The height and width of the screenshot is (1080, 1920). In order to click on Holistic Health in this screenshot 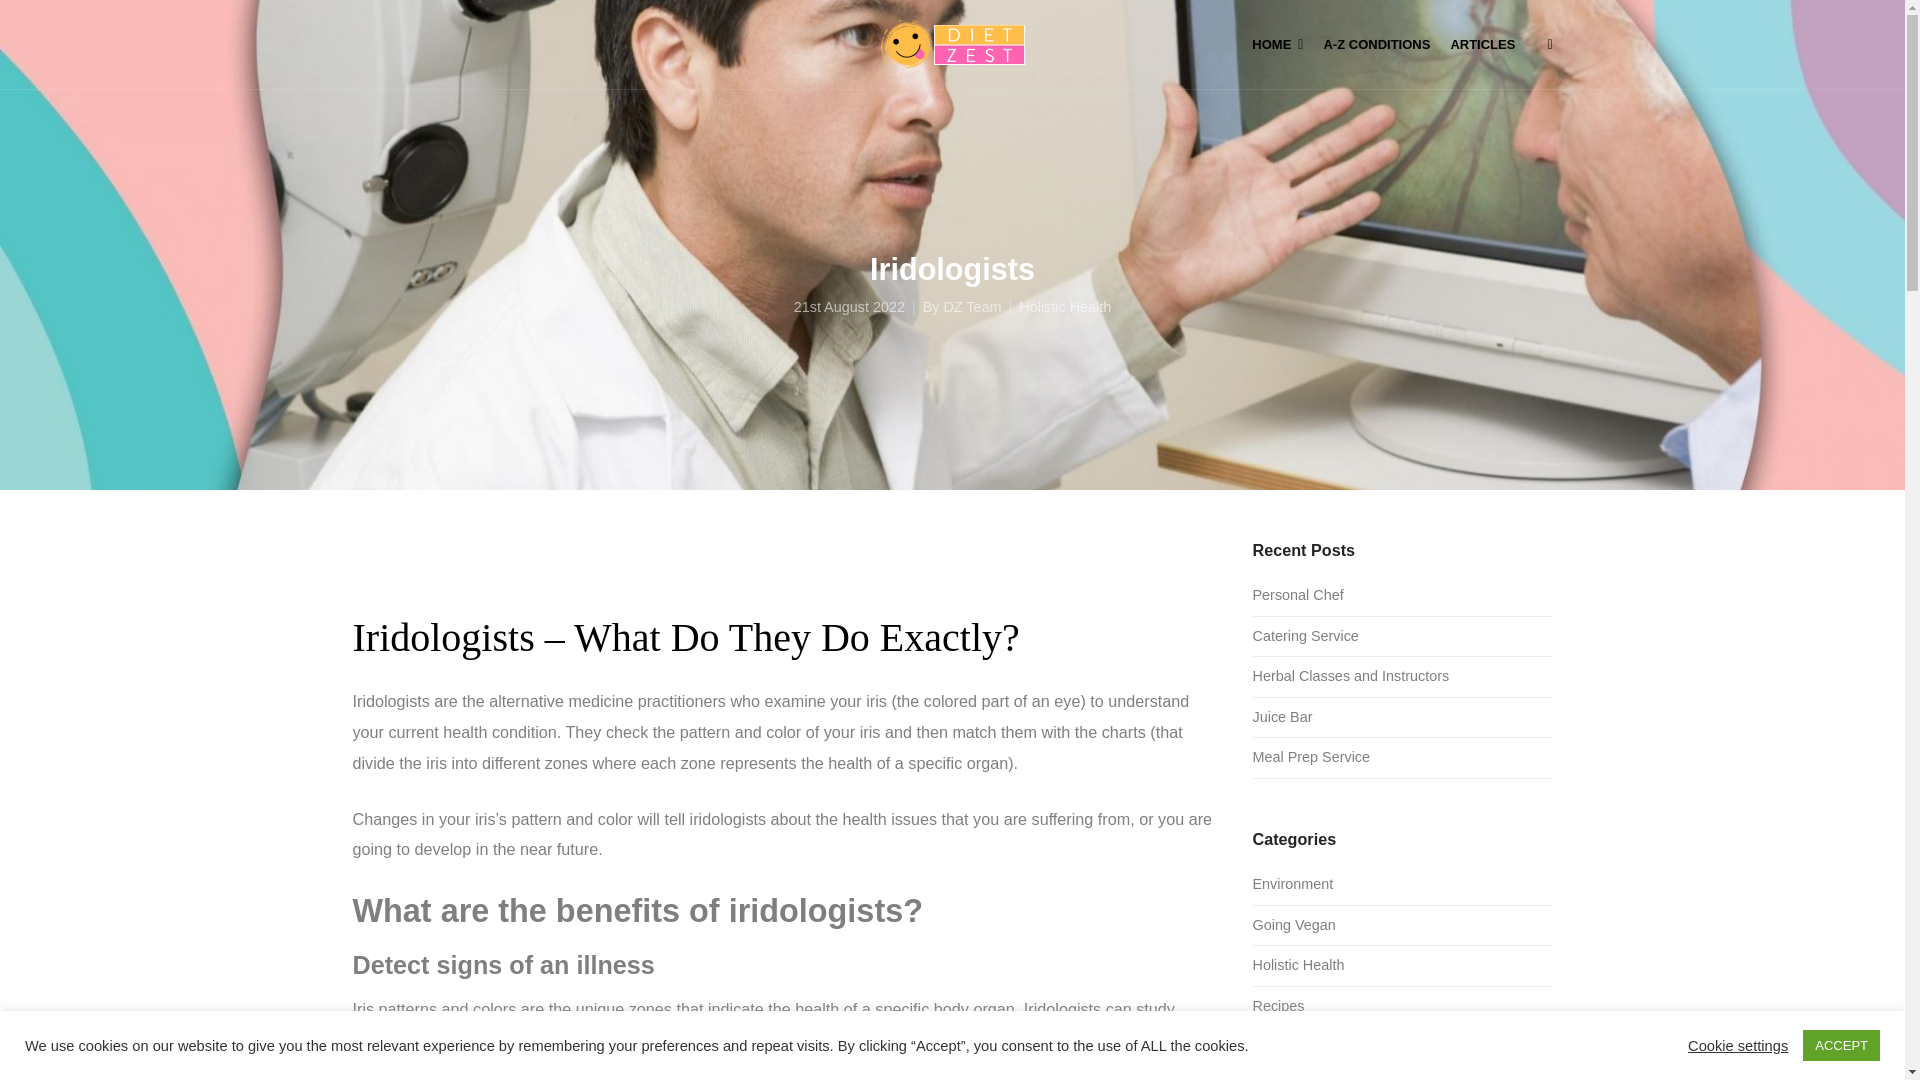, I will do `click(1065, 308)`.